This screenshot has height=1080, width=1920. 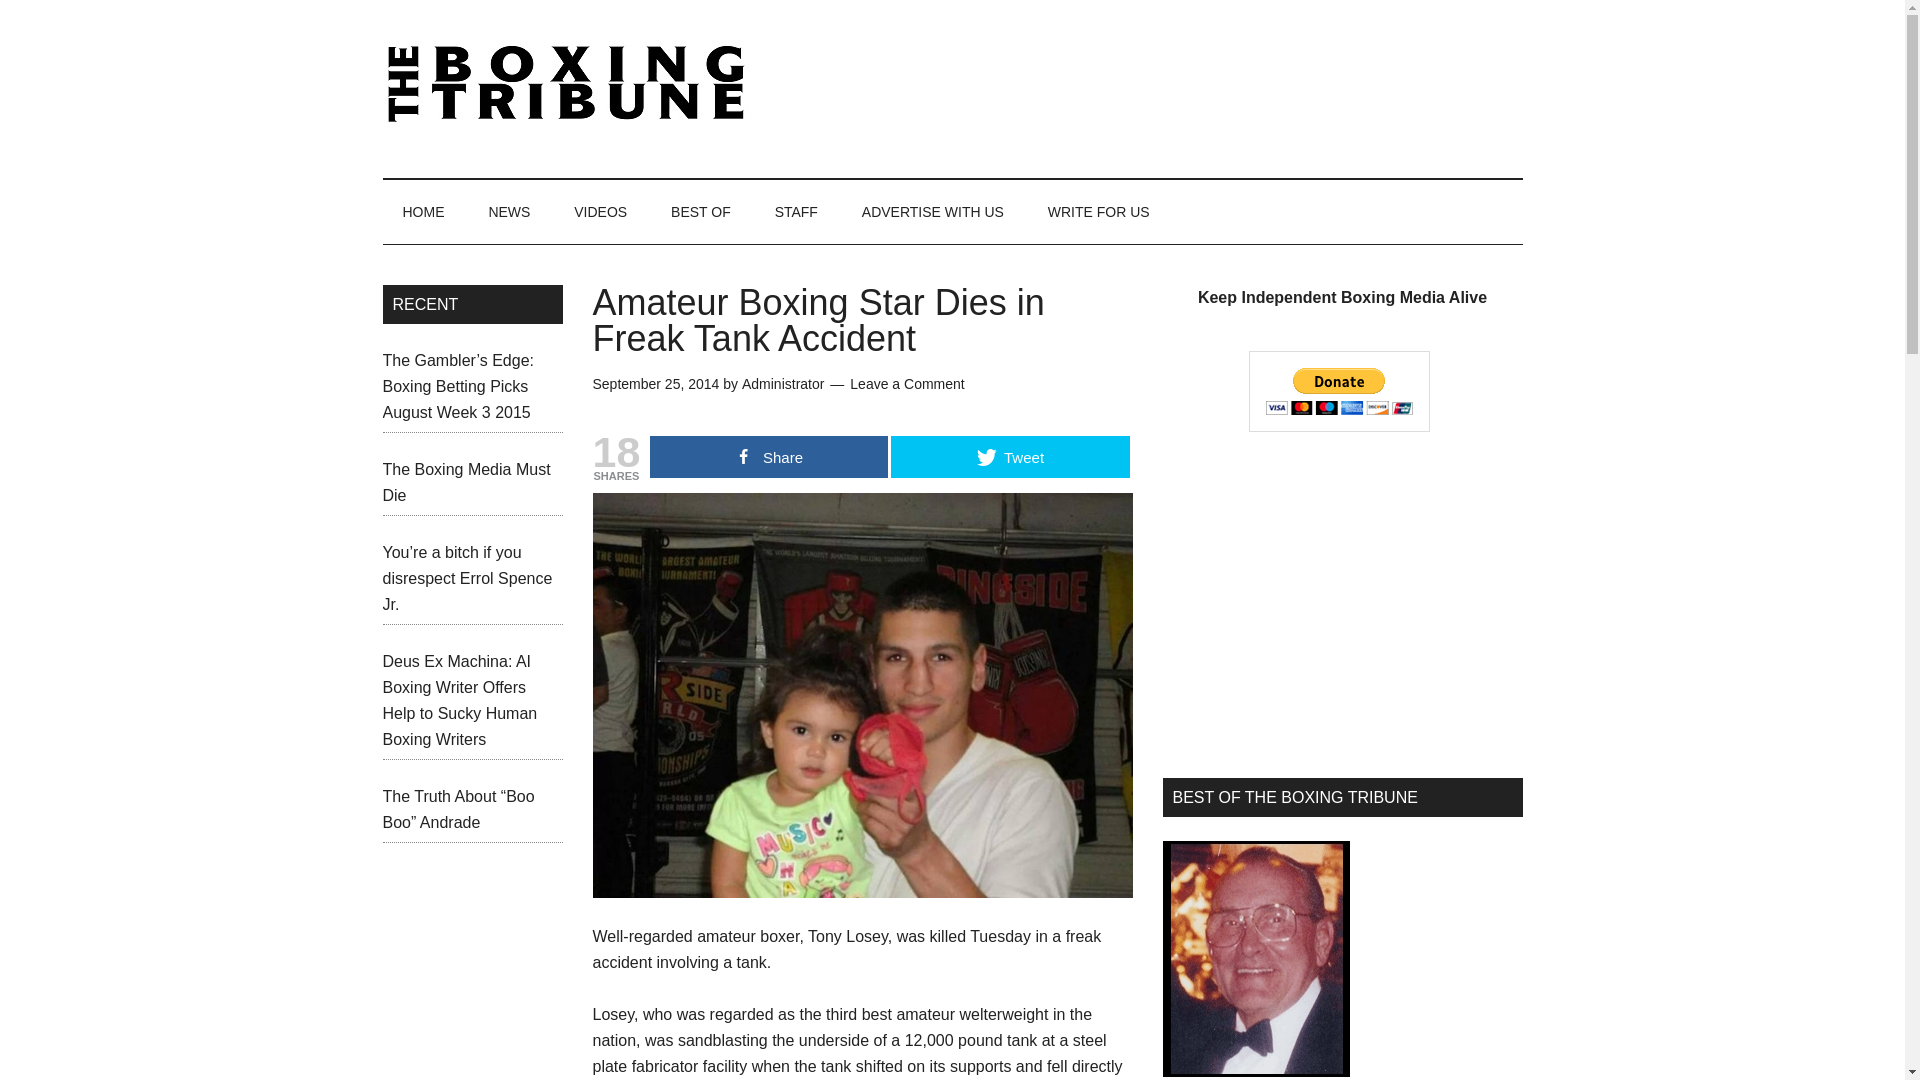 I want to click on Leave a Comment, so click(x=906, y=384).